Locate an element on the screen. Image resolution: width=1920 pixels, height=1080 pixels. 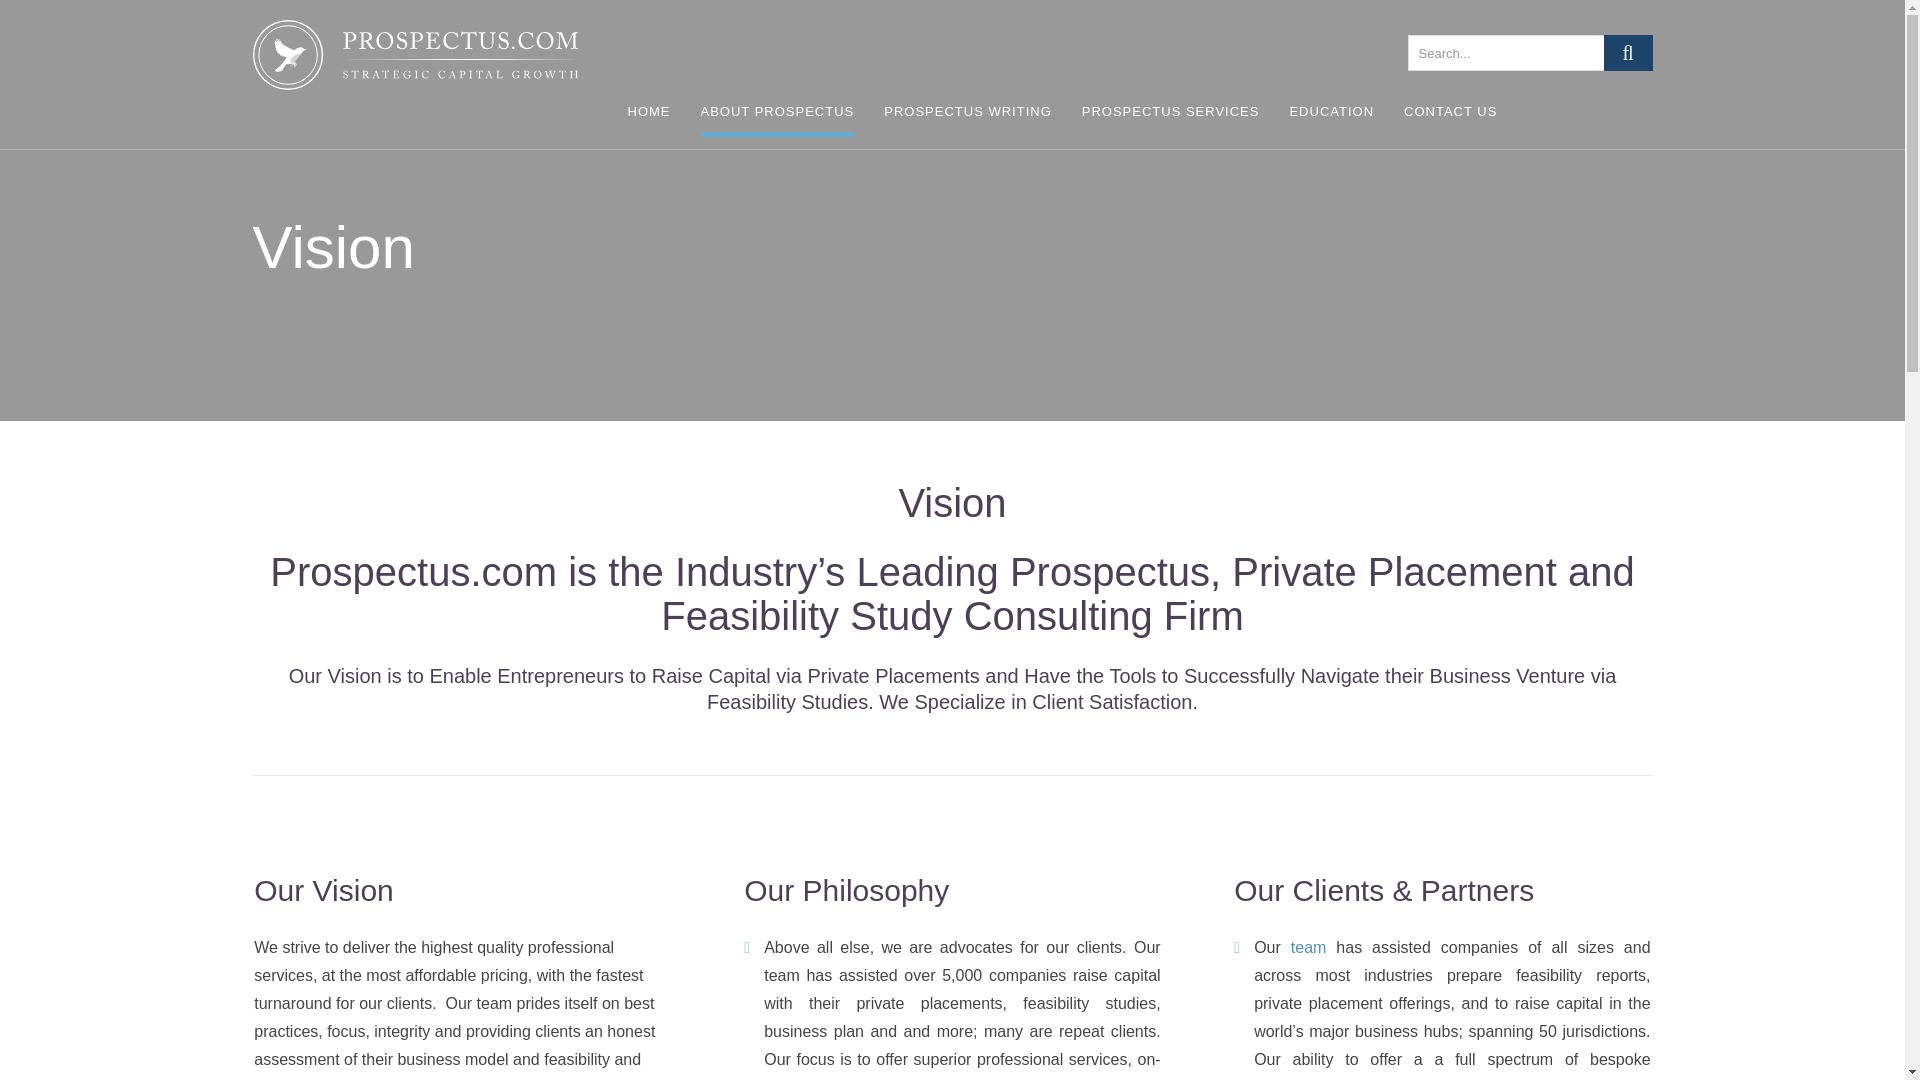
CONTACT US is located at coordinates (1450, 118).